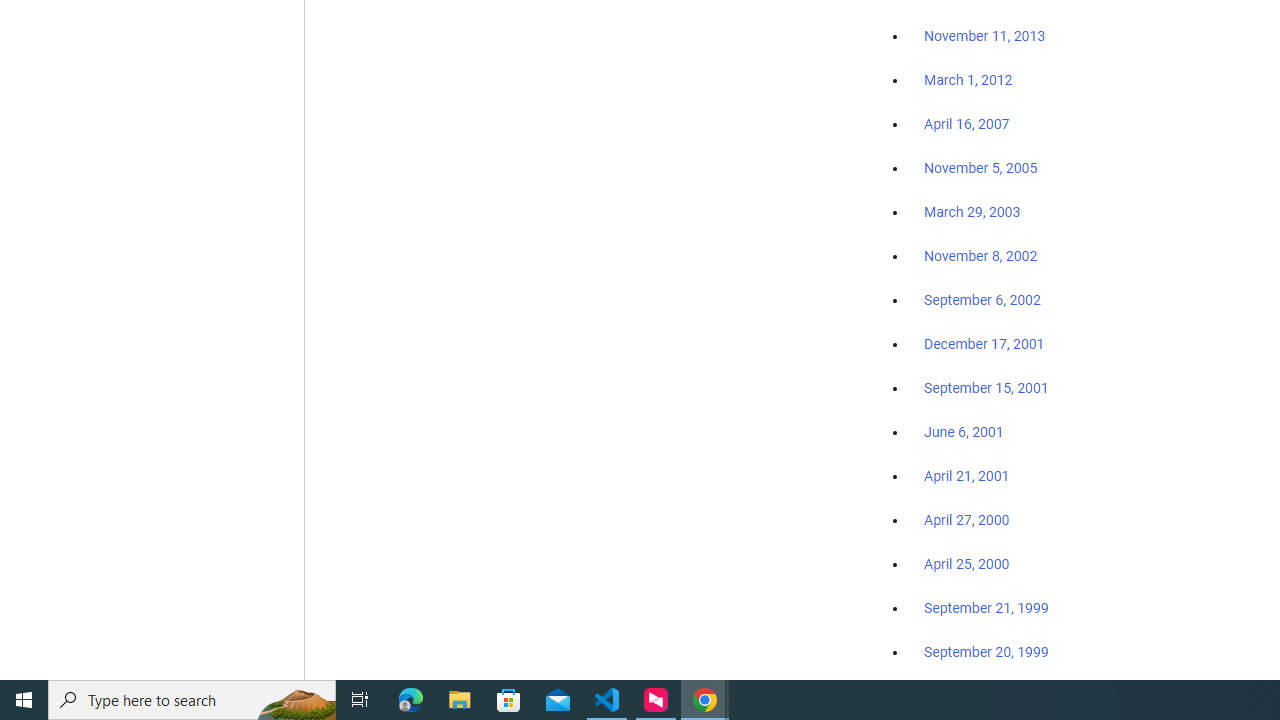 This screenshot has width=1280, height=720. I want to click on June 6, 2001, so click(964, 432).